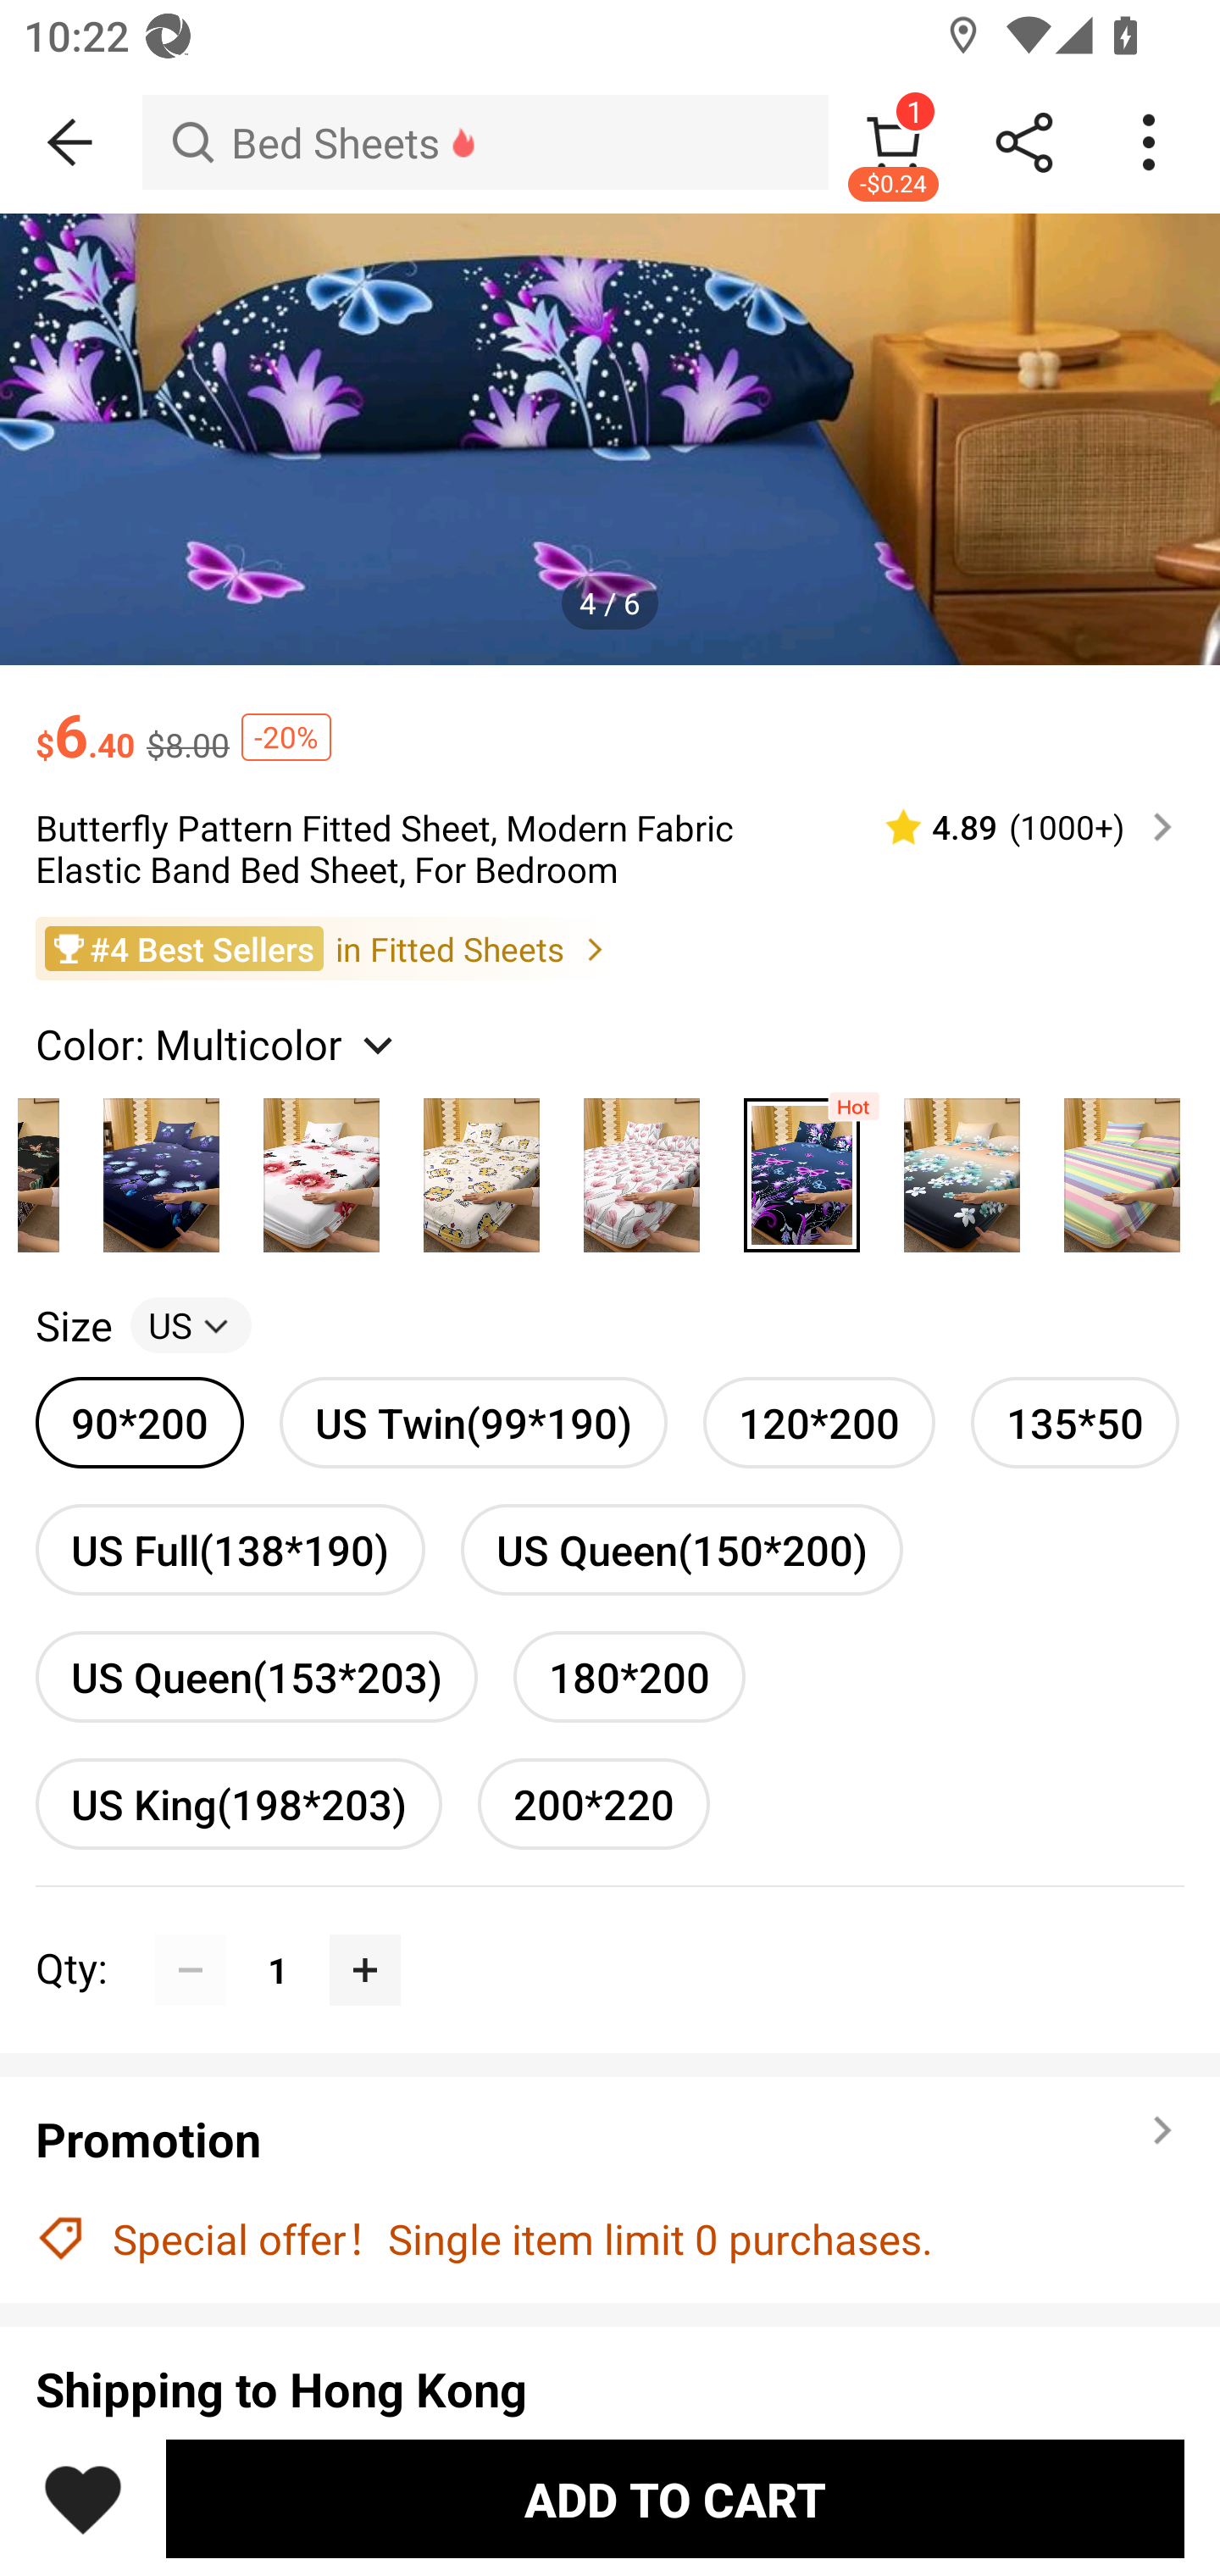 Image resolution: width=1220 pixels, height=2576 pixels. I want to click on Saved, so click(83, 2498).